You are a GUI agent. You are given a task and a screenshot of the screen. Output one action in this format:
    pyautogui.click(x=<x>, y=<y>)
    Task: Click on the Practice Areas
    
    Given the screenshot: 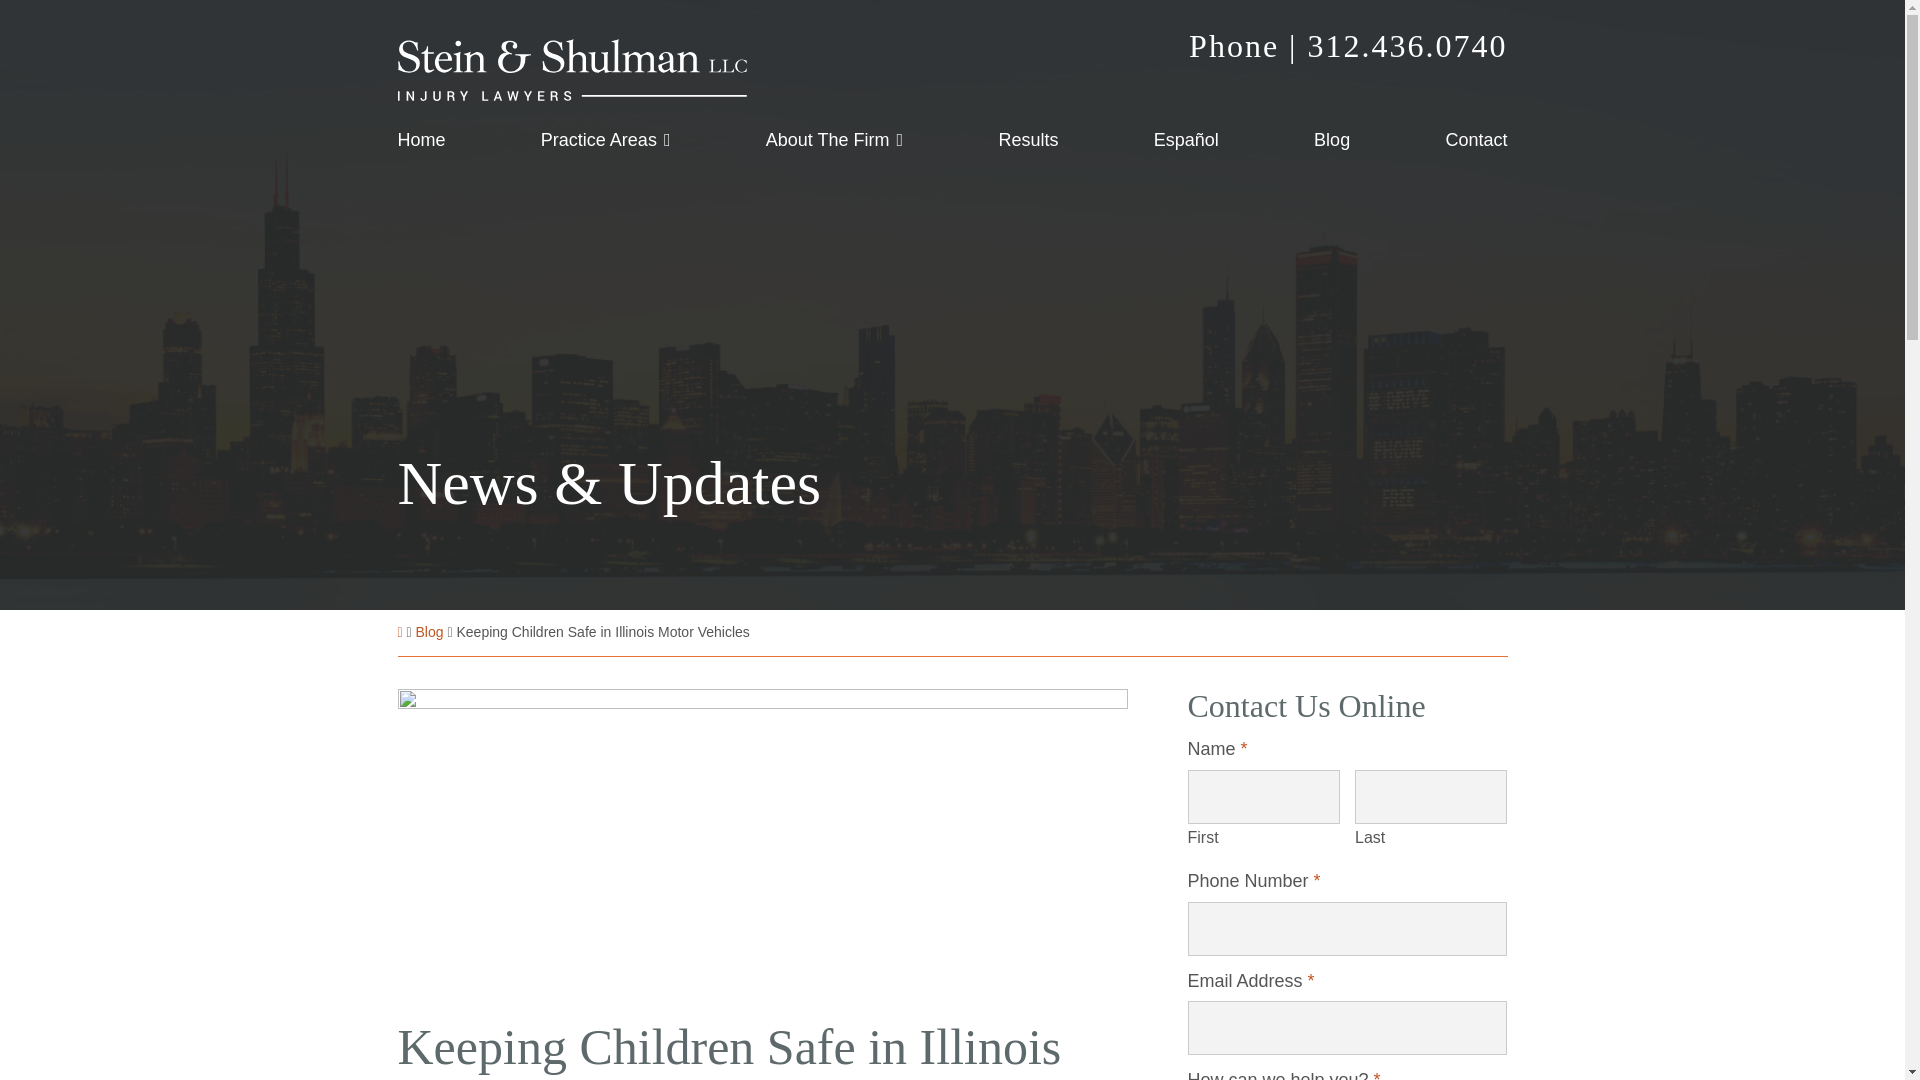 What is the action you would take?
    pyautogui.click(x=605, y=142)
    